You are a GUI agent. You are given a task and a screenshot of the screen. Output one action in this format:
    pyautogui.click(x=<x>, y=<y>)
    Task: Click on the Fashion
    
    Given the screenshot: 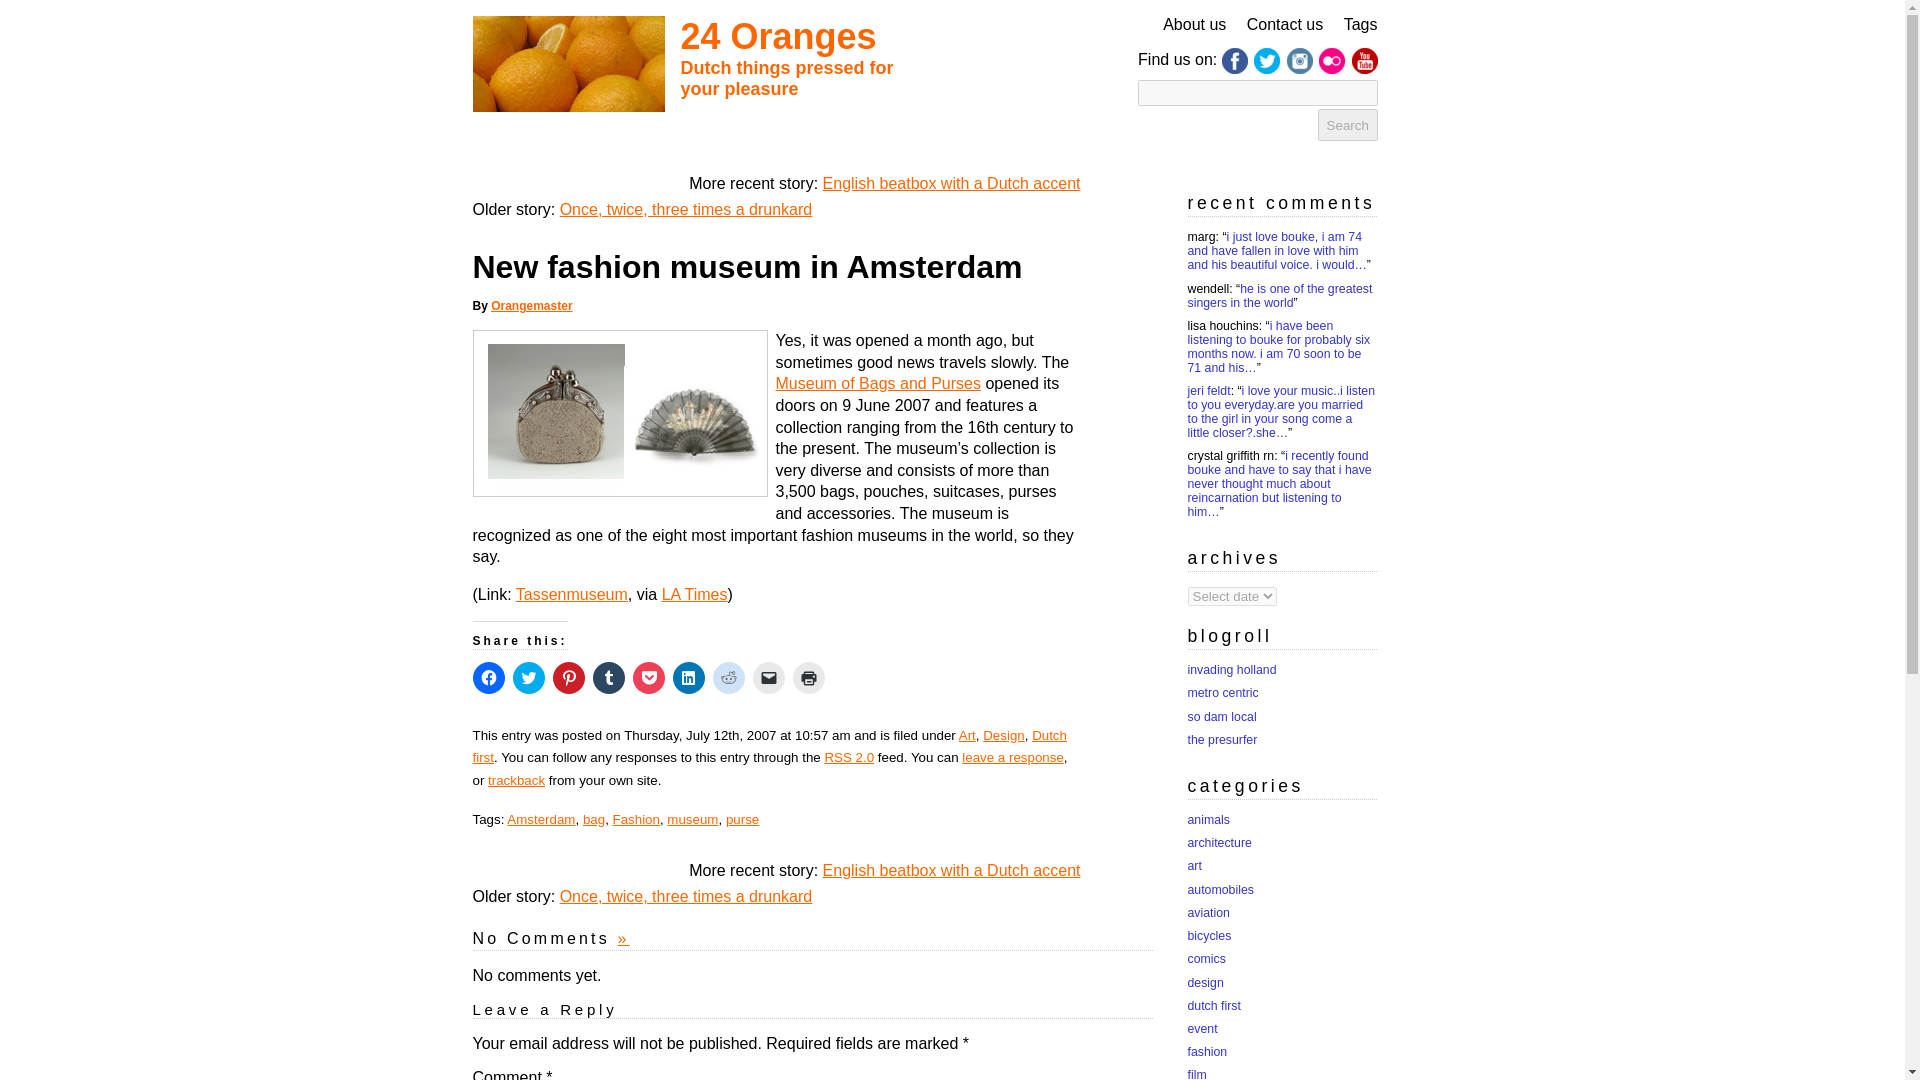 What is the action you would take?
    pyautogui.click(x=636, y=820)
    